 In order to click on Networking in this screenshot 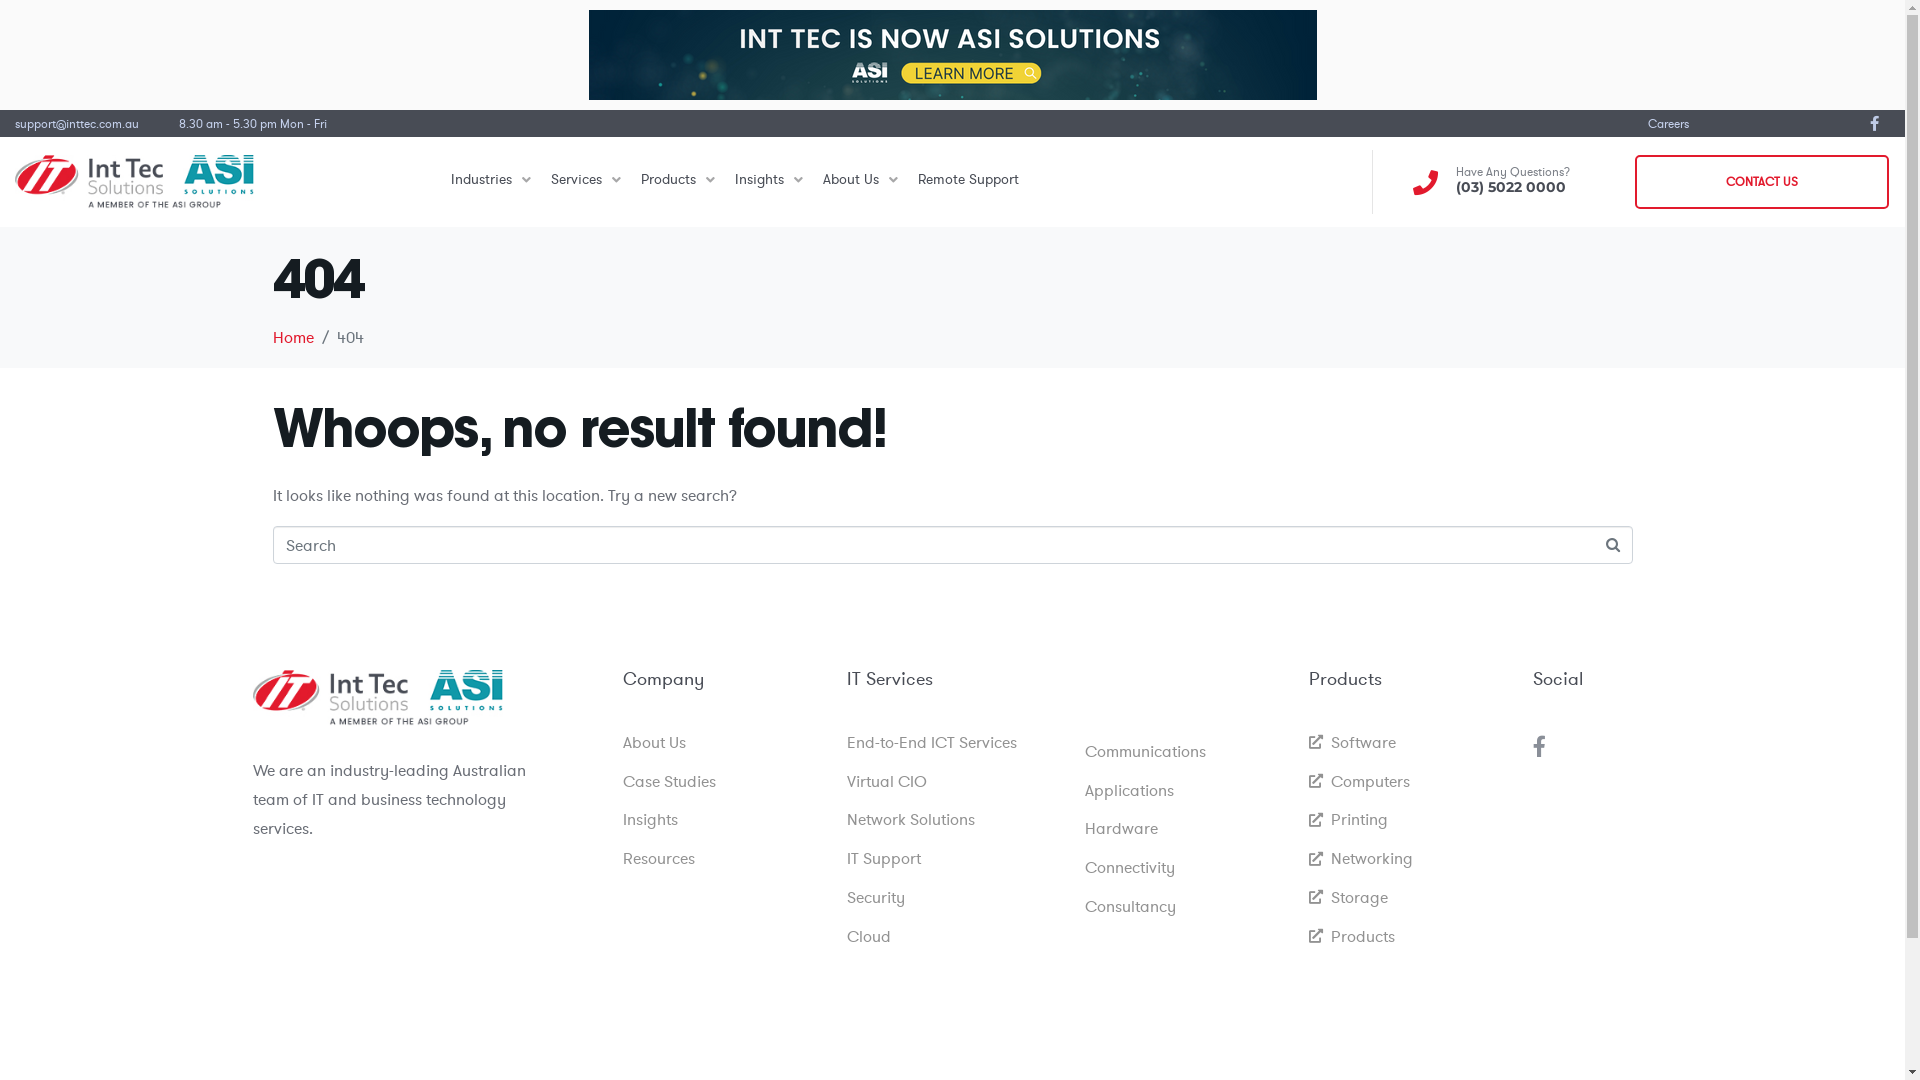, I will do `click(1410, 858)`.